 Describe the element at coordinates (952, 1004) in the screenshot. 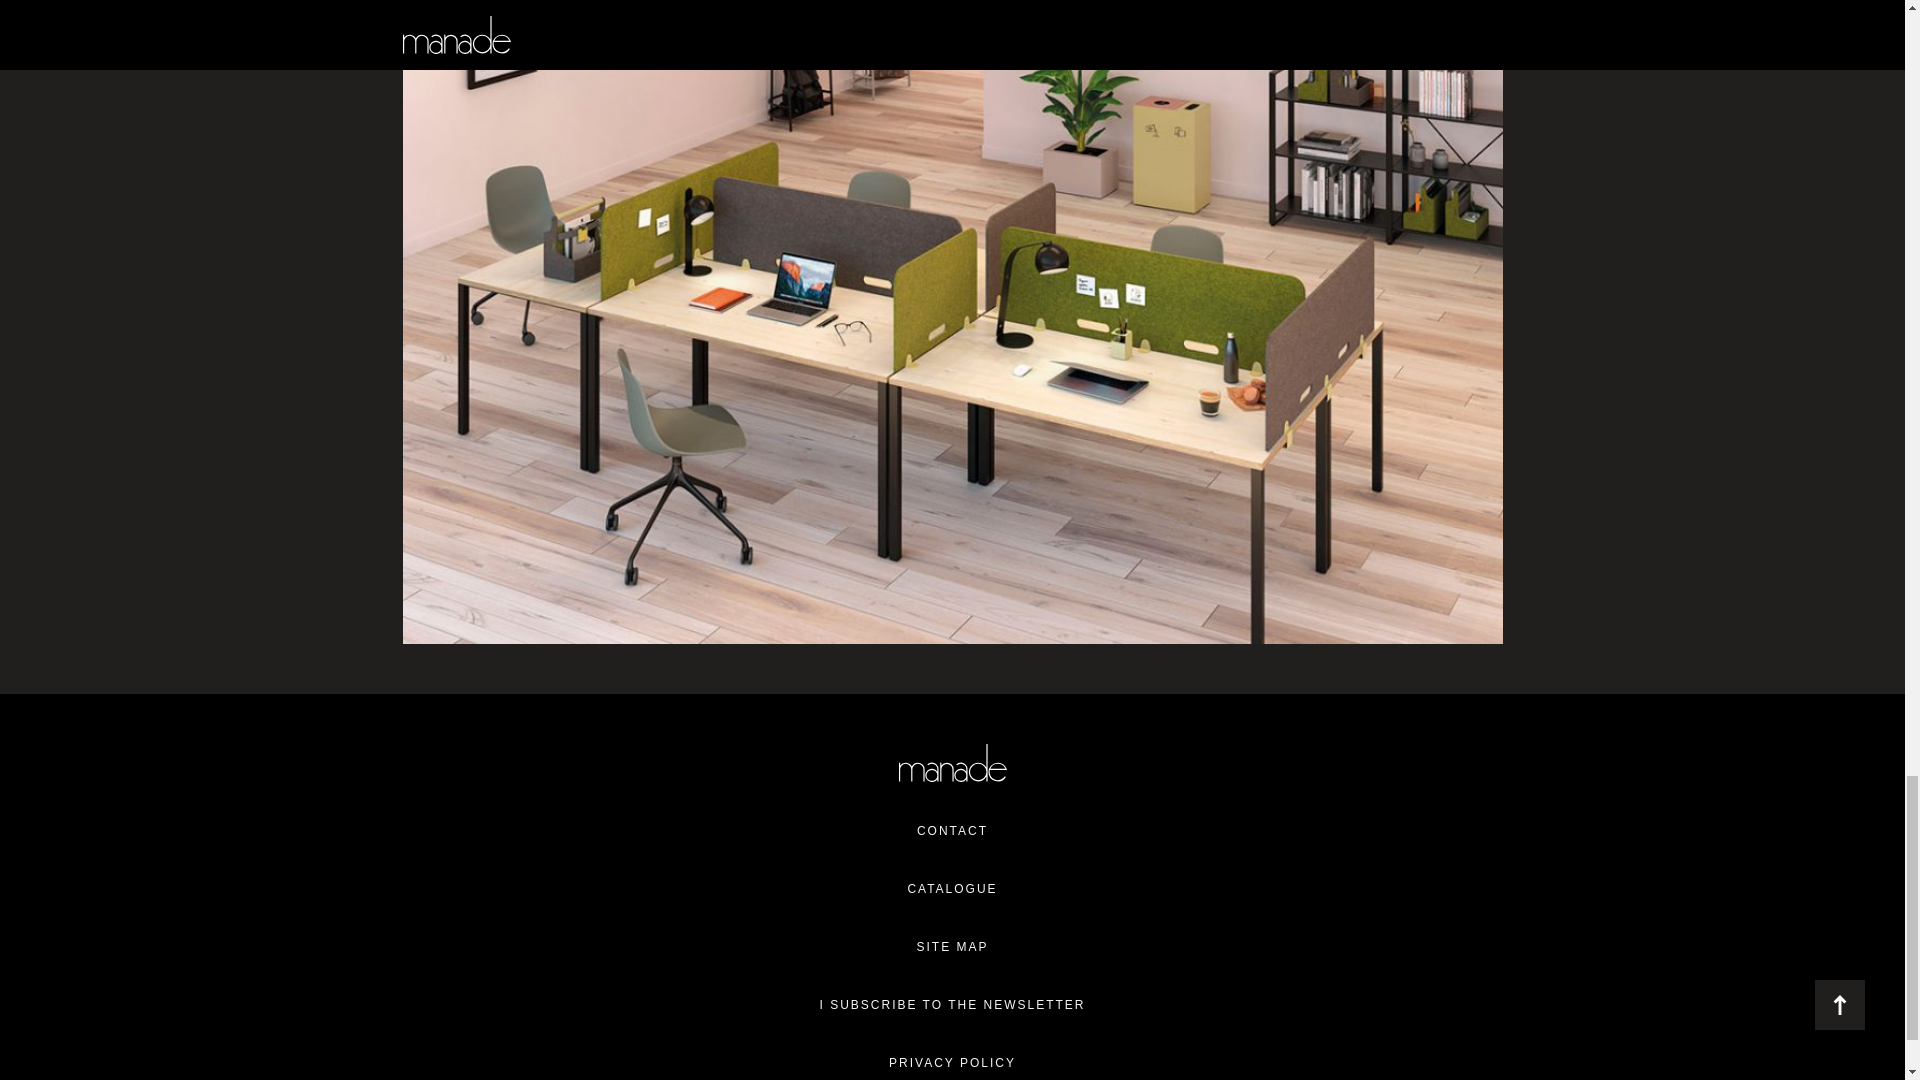

I see `I SUBSCRIBE TO THE NEWSLETTER` at that location.